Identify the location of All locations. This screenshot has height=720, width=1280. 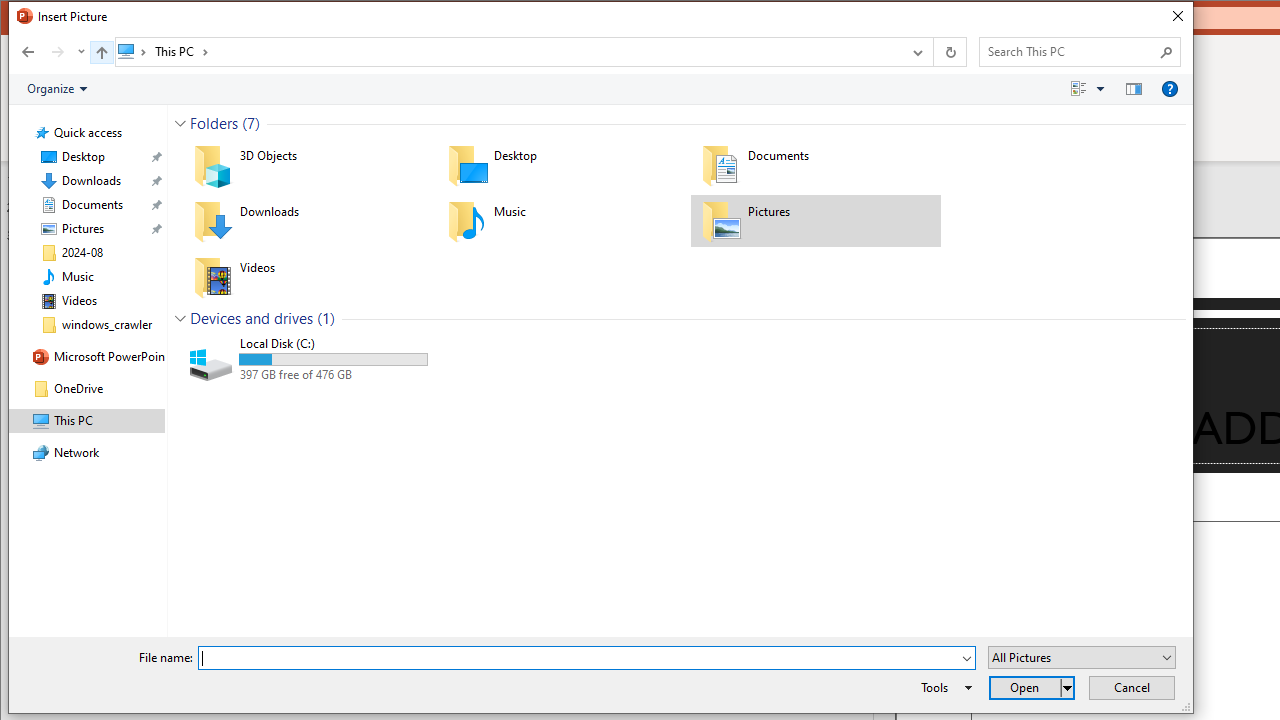
(134, 51).